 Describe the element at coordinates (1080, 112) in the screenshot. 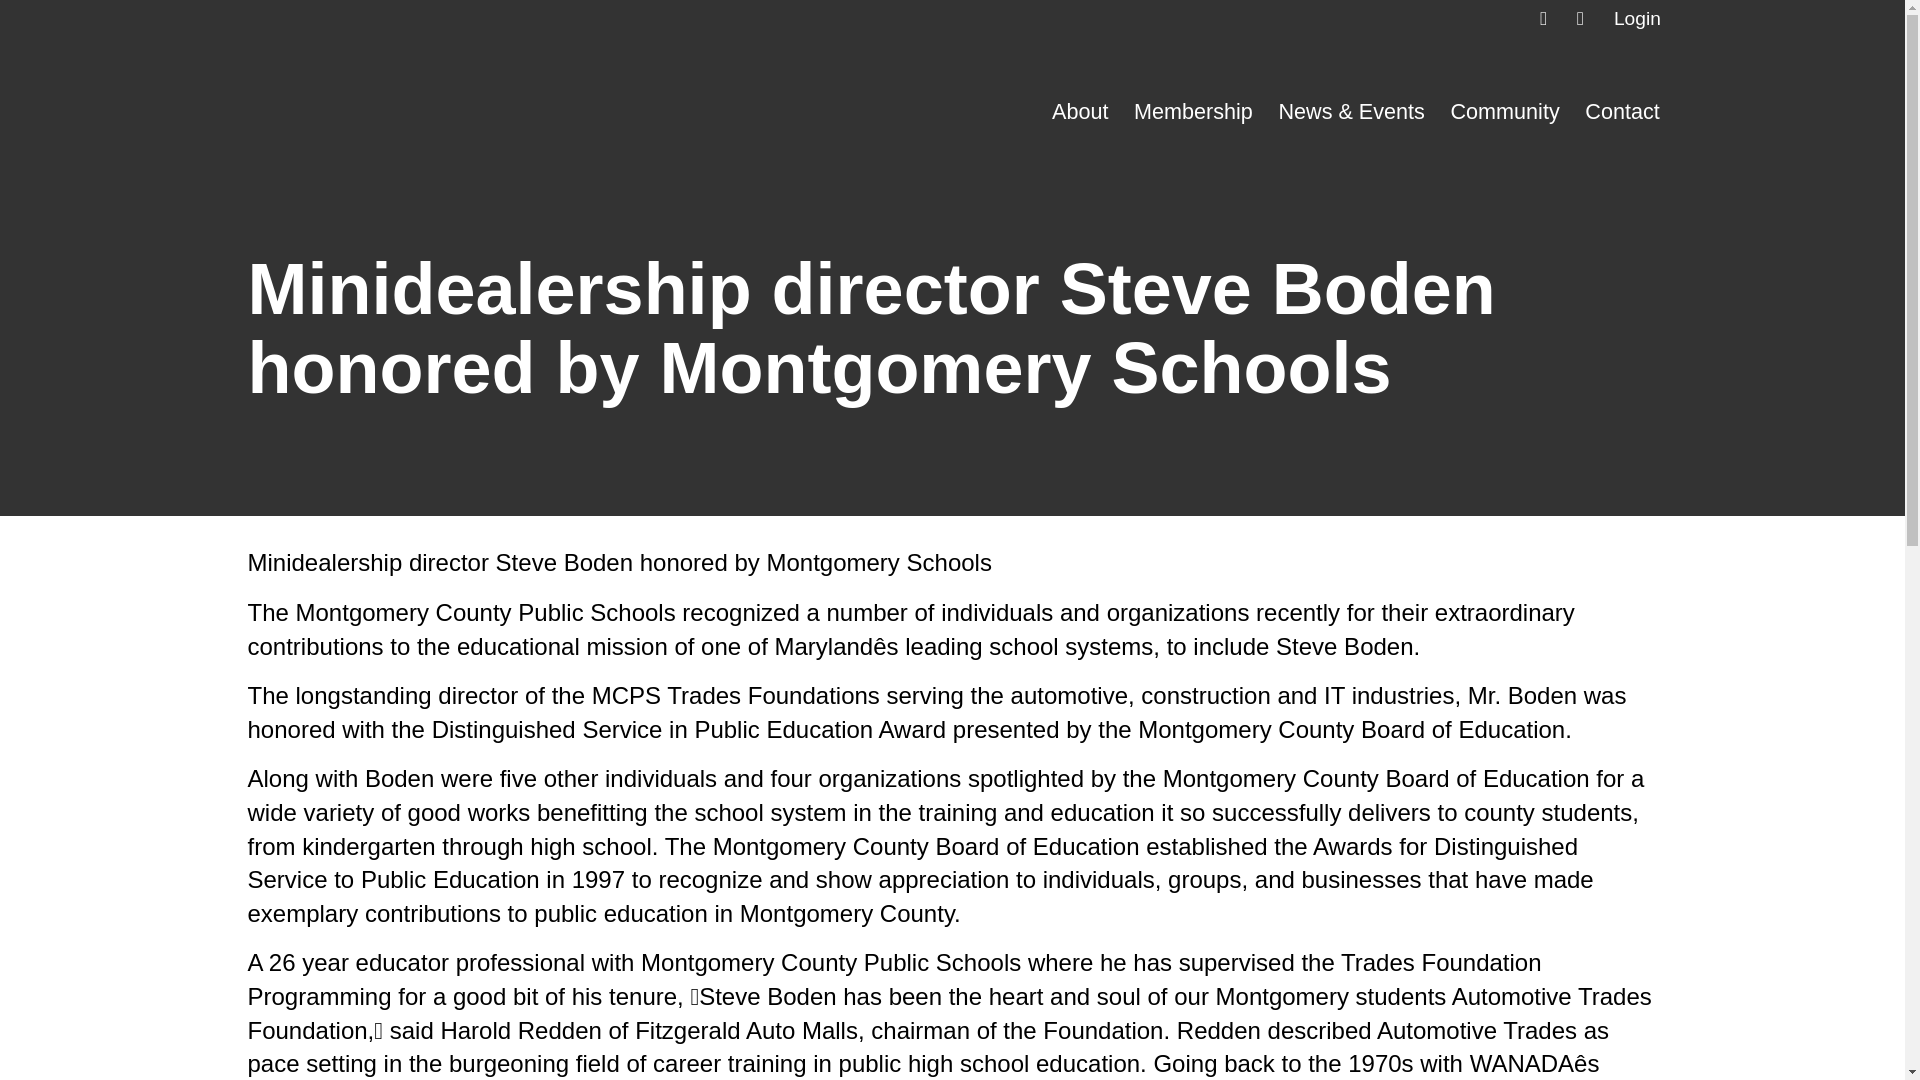

I see `About` at that location.